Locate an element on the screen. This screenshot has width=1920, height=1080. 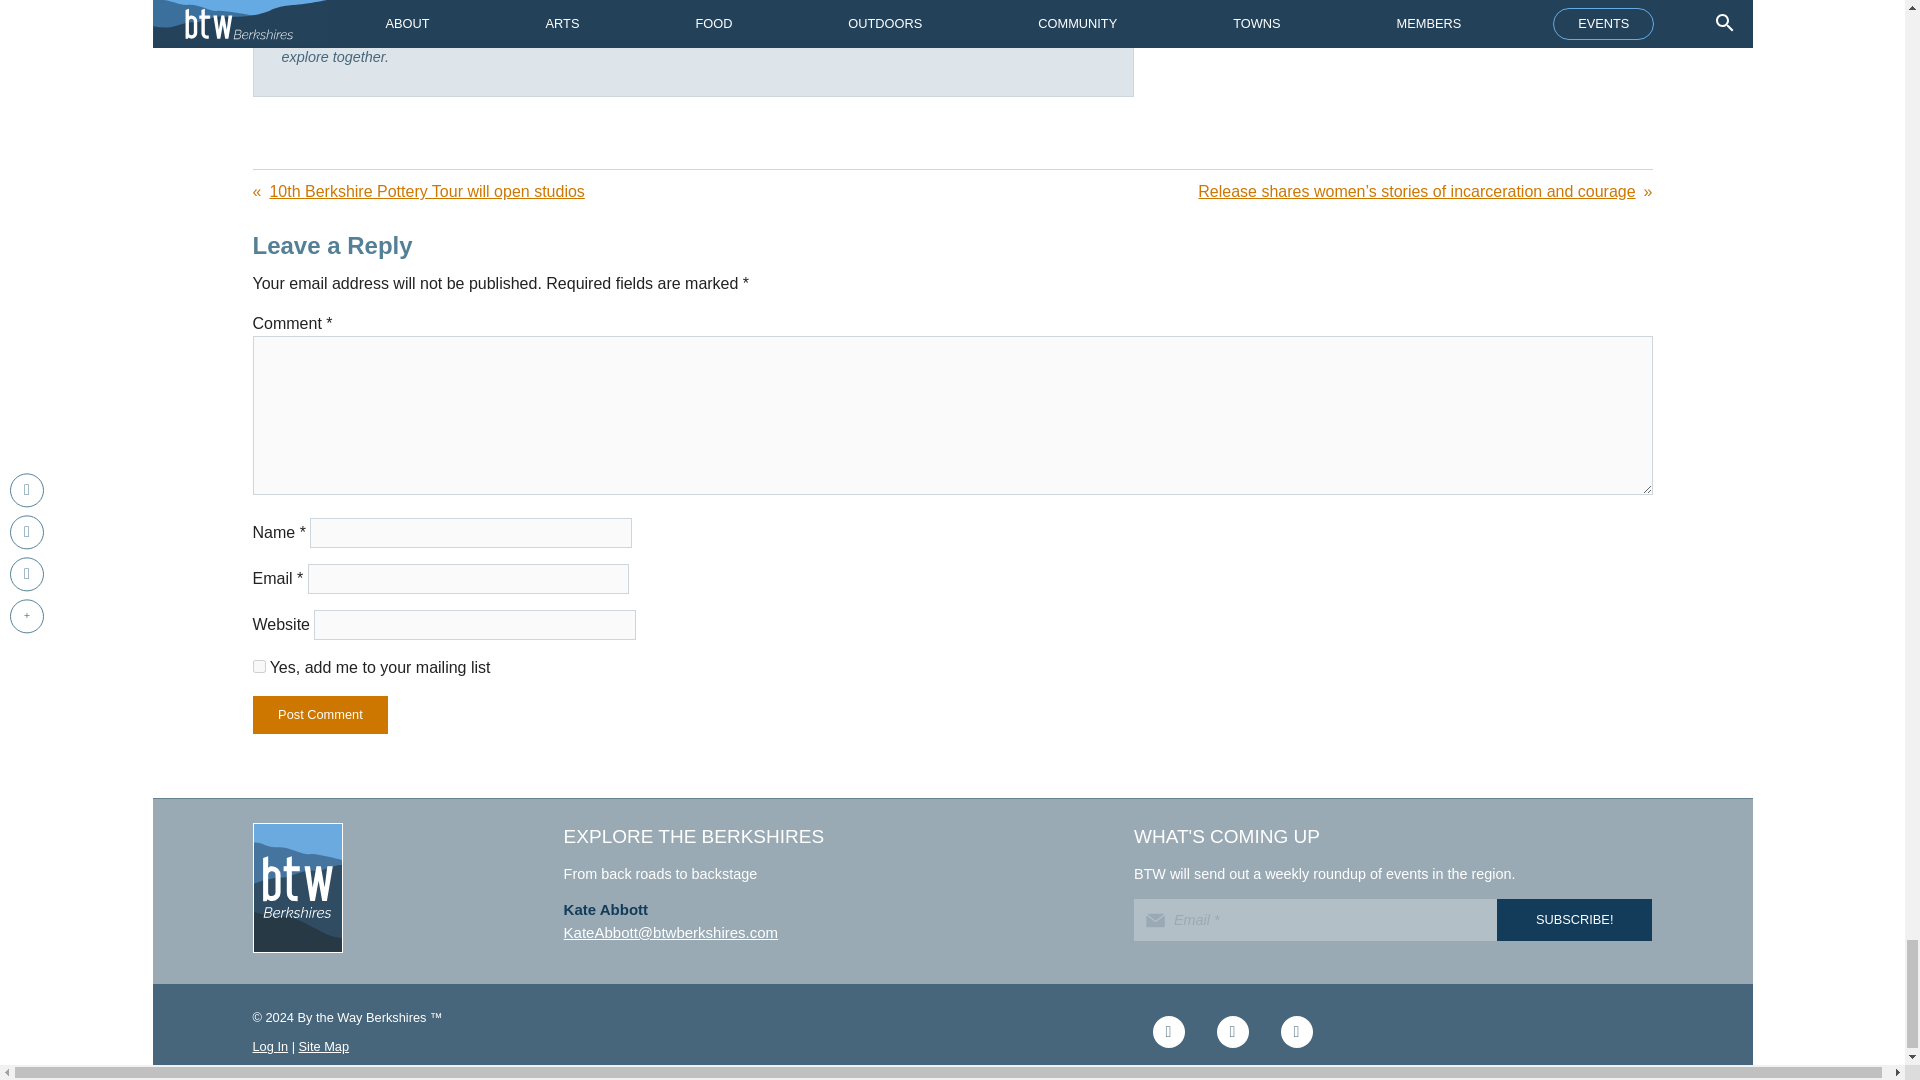
Facebook is located at coordinates (1168, 1032).